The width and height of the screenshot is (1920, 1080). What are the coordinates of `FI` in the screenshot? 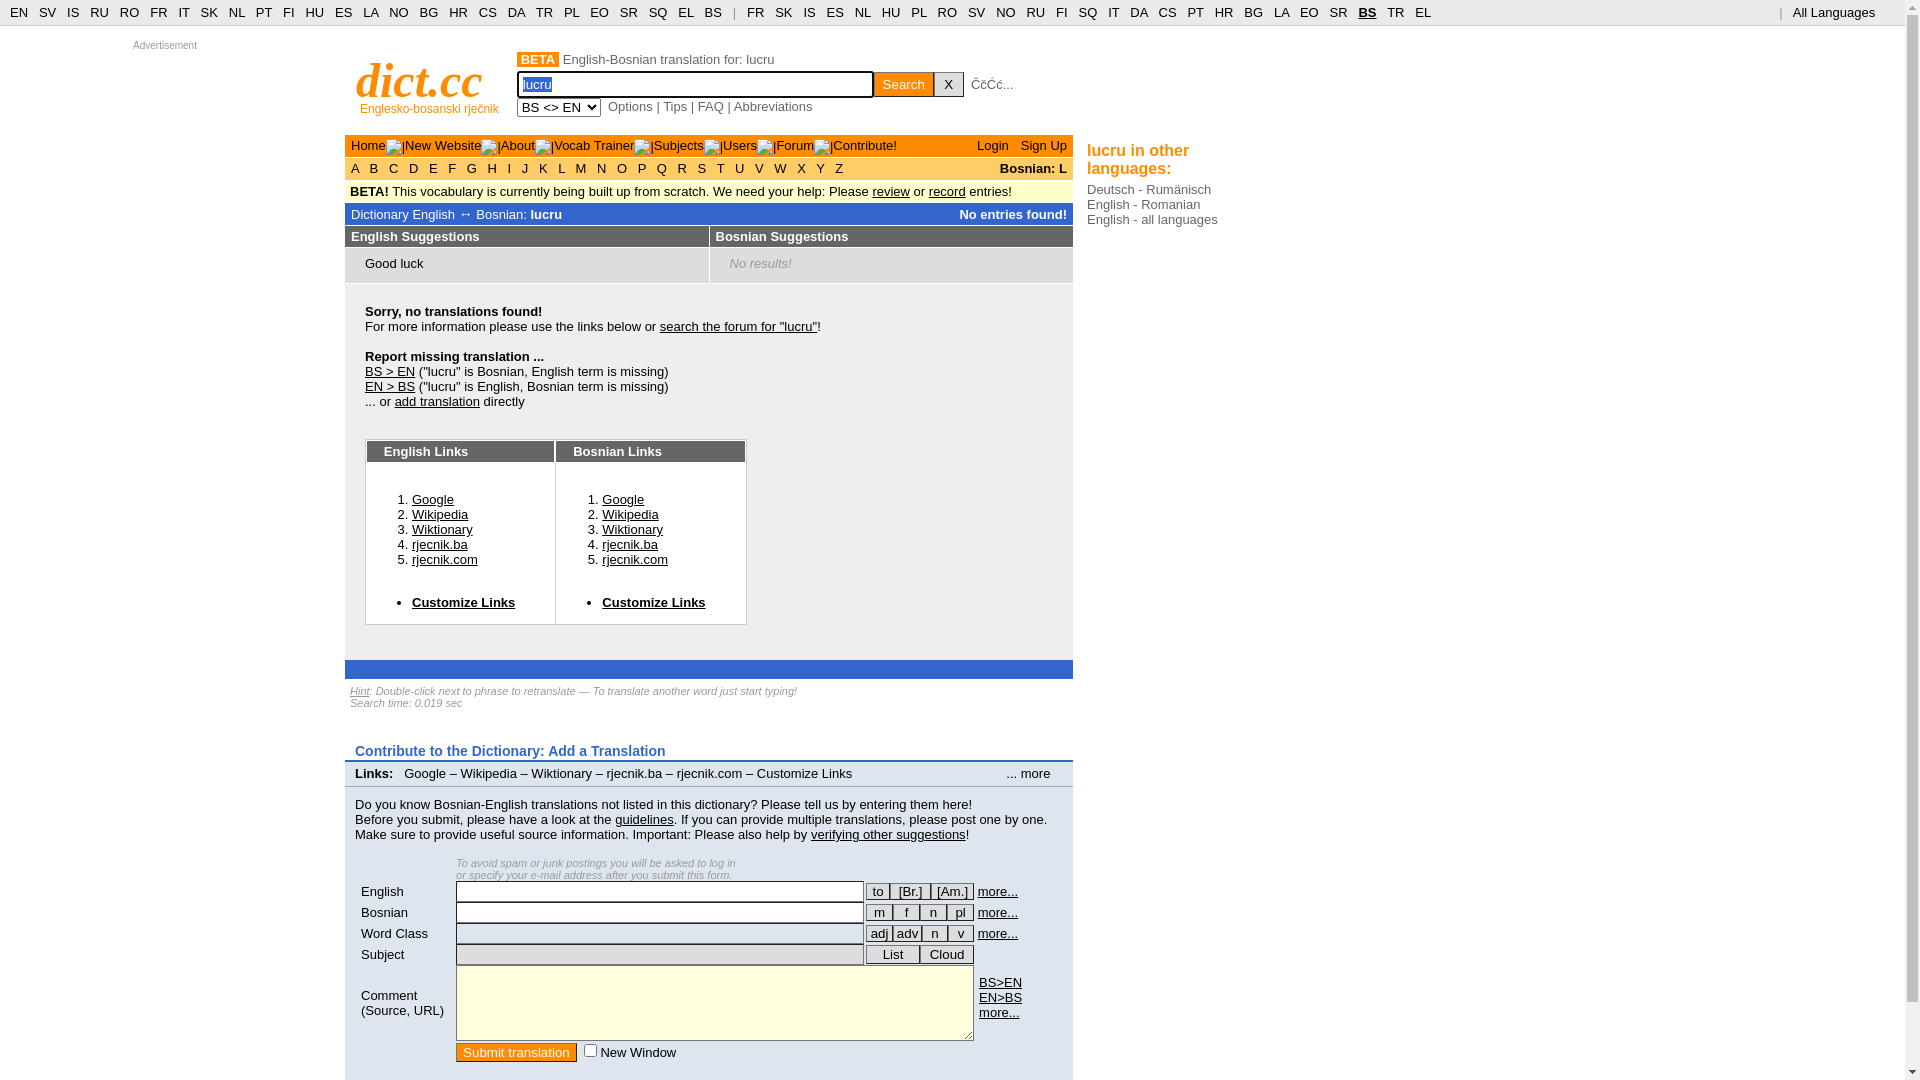 It's located at (289, 12).